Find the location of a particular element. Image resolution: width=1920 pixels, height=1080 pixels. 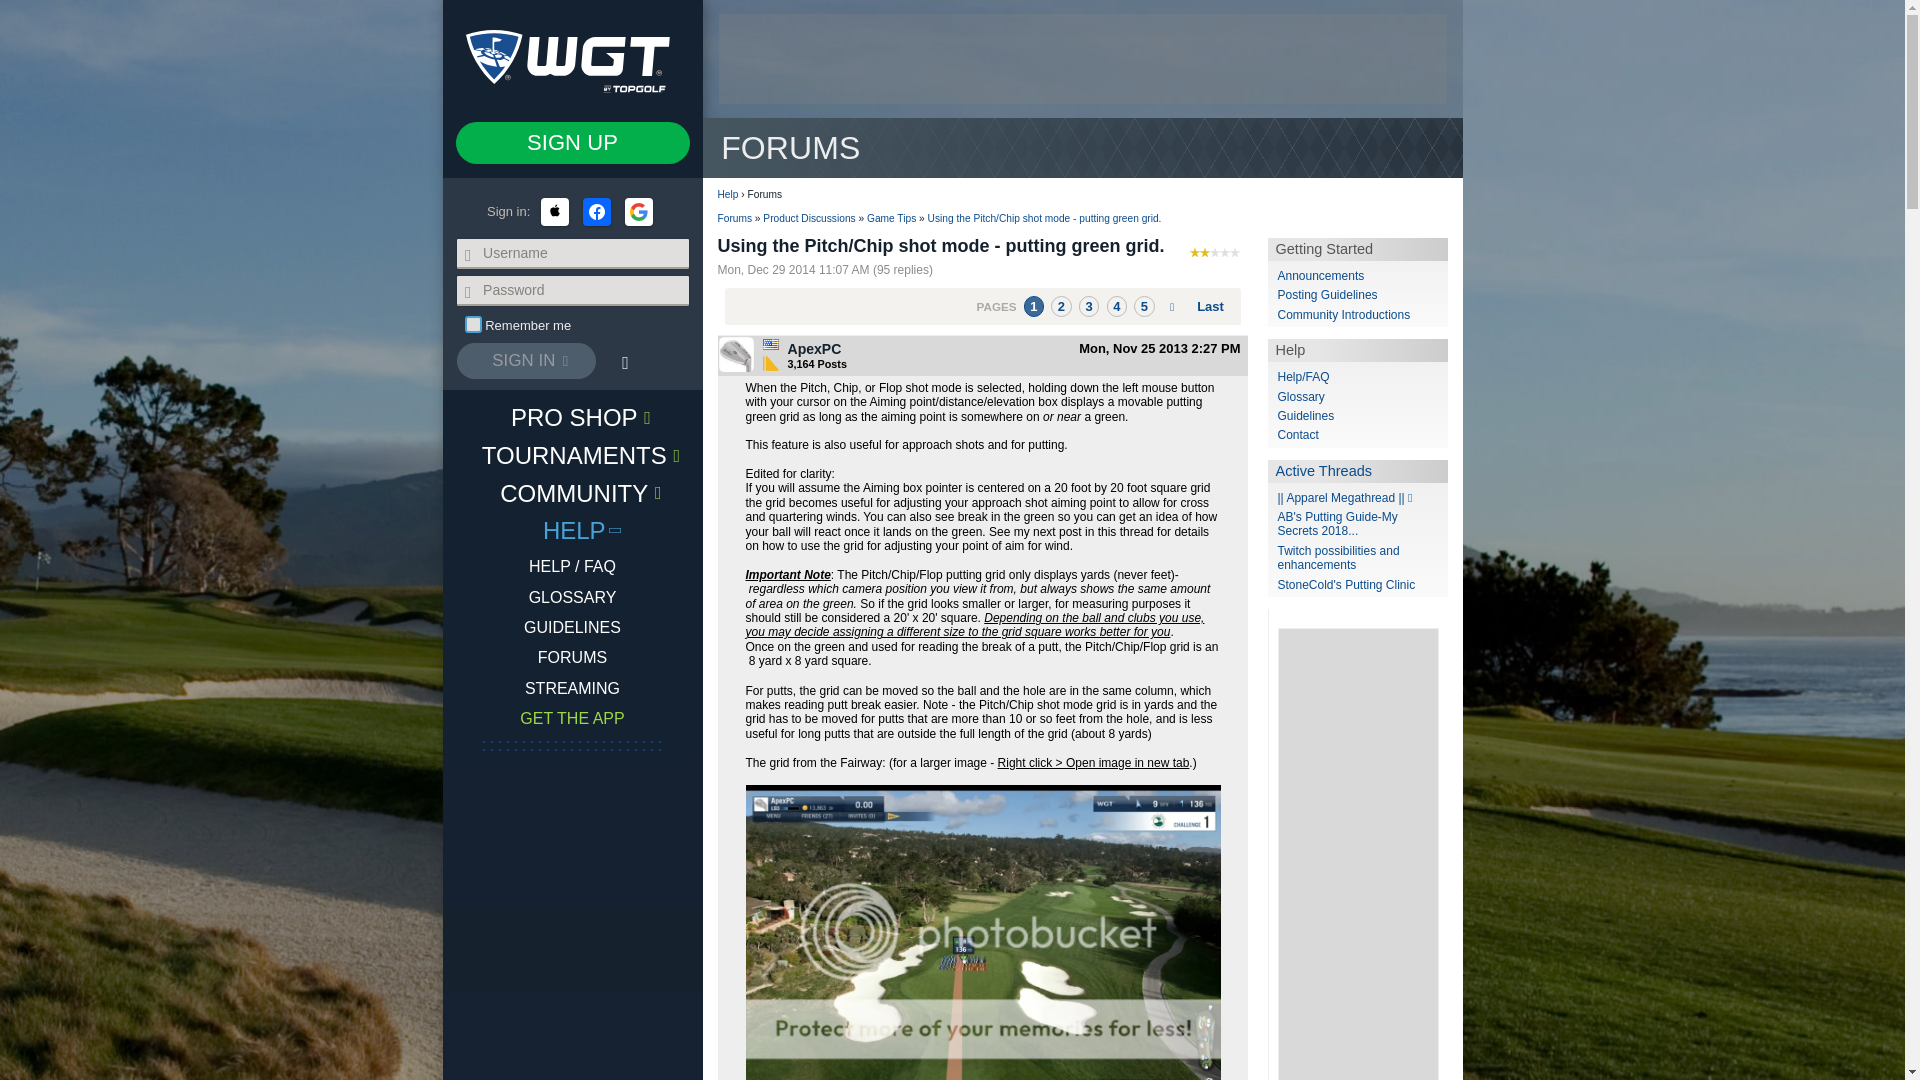

COMMUNITY is located at coordinates (572, 492).